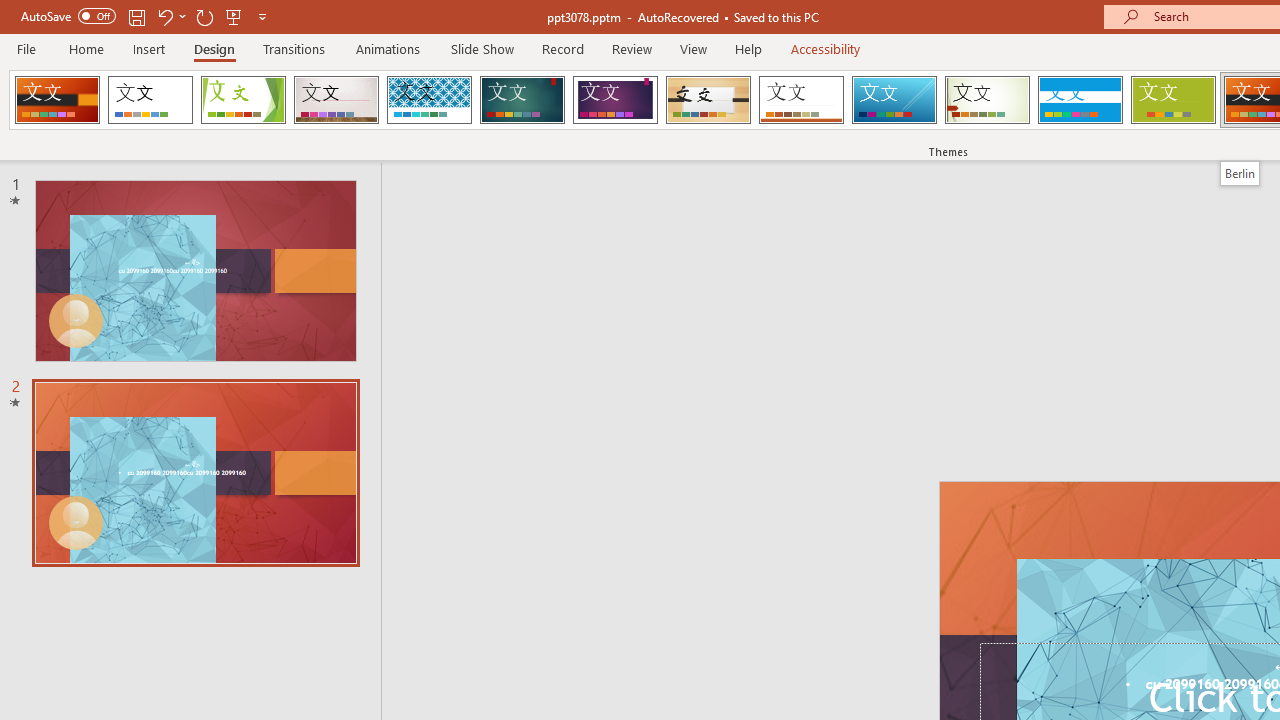 The width and height of the screenshot is (1280, 720). I want to click on Facet, so click(244, 100).